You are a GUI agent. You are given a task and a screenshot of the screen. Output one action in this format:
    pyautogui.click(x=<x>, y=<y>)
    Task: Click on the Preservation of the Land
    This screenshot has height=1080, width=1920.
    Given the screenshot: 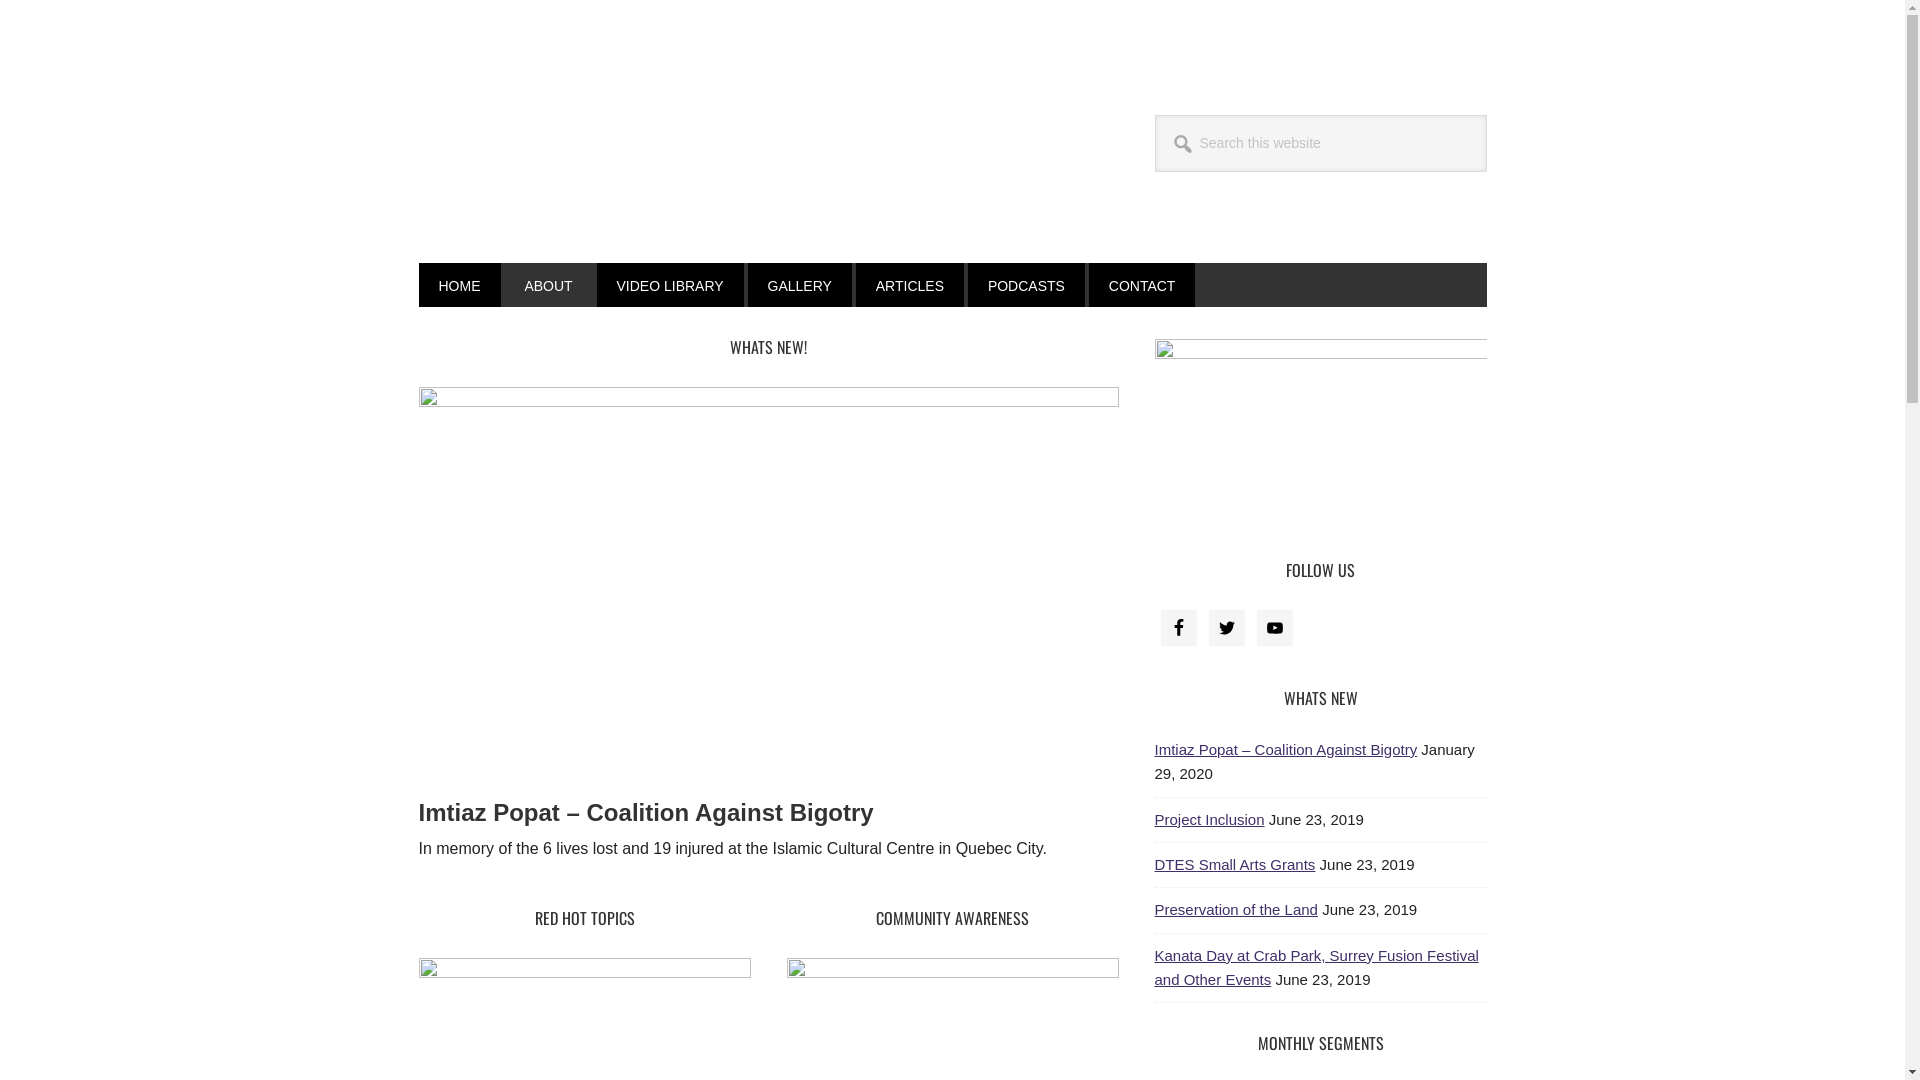 What is the action you would take?
    pyautogui.click(x=1236, y=910)
    